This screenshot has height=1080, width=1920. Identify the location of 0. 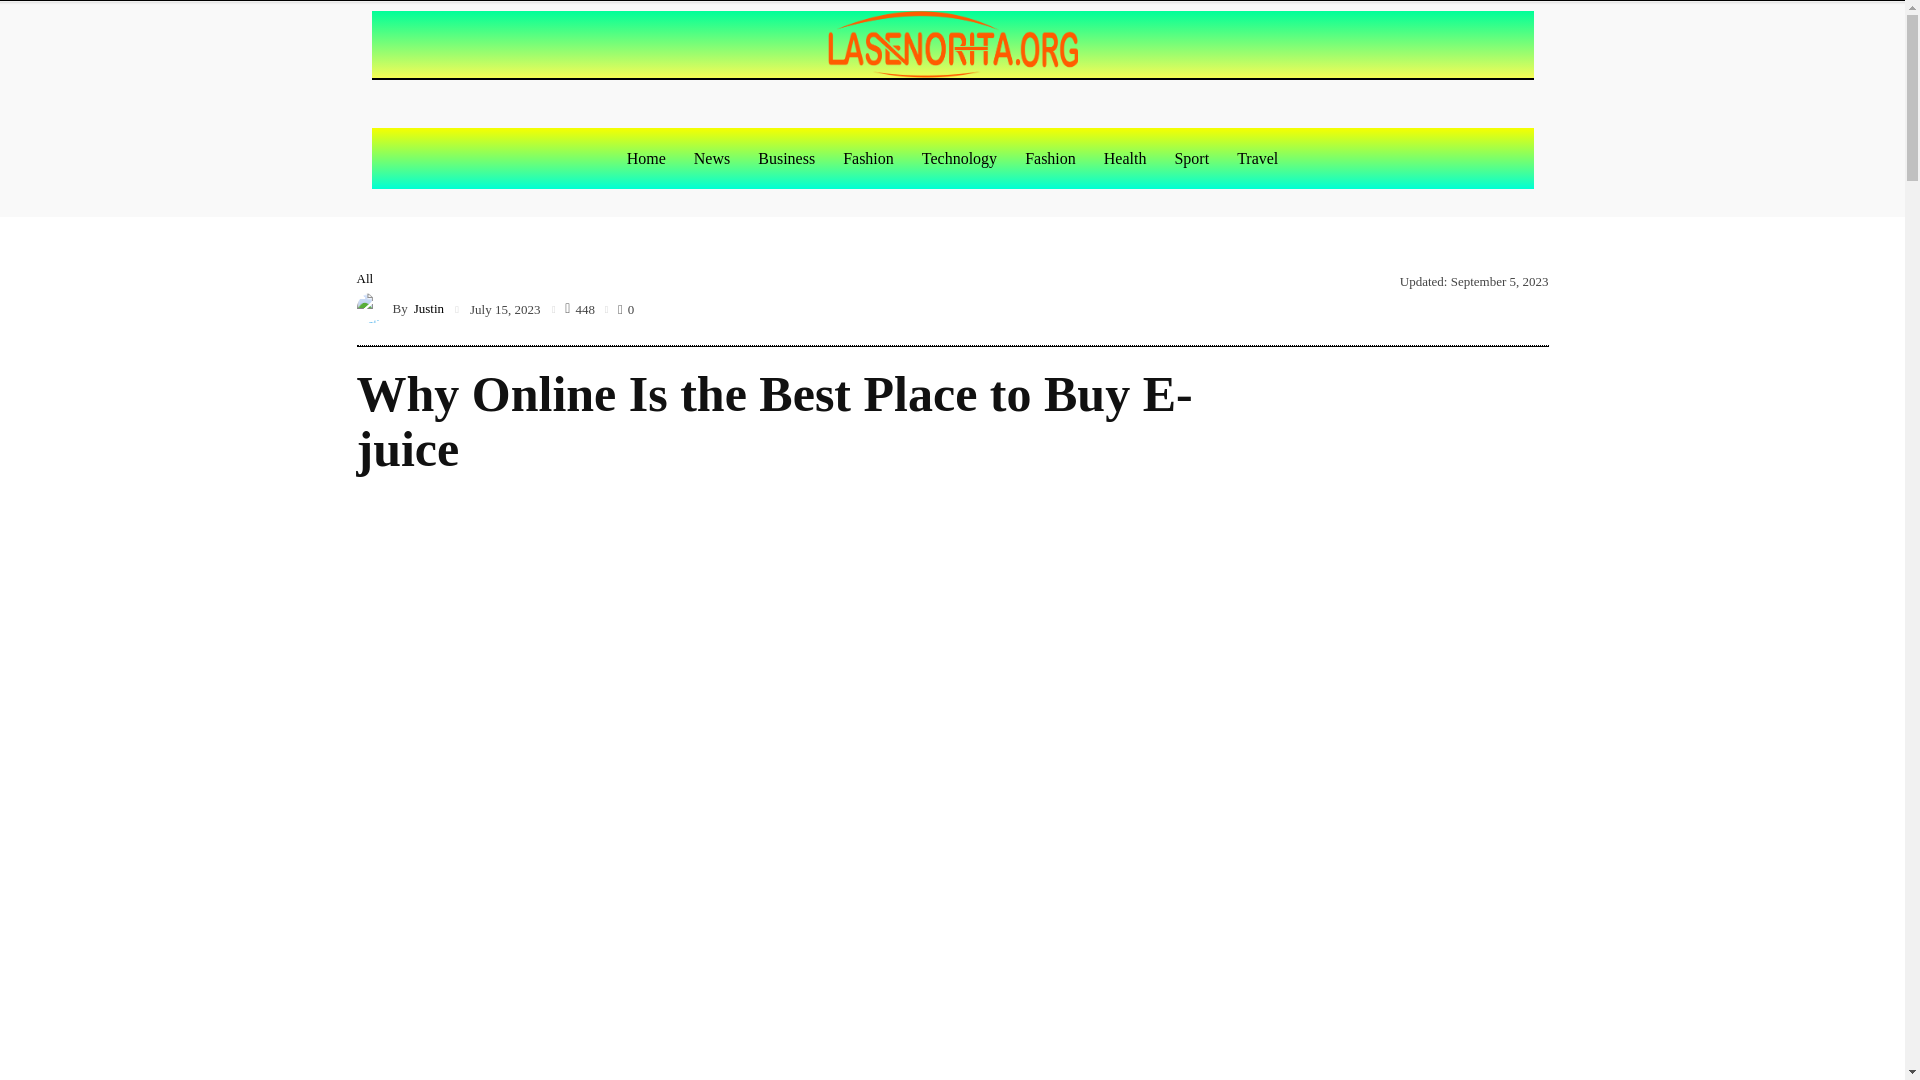
(626, 308).